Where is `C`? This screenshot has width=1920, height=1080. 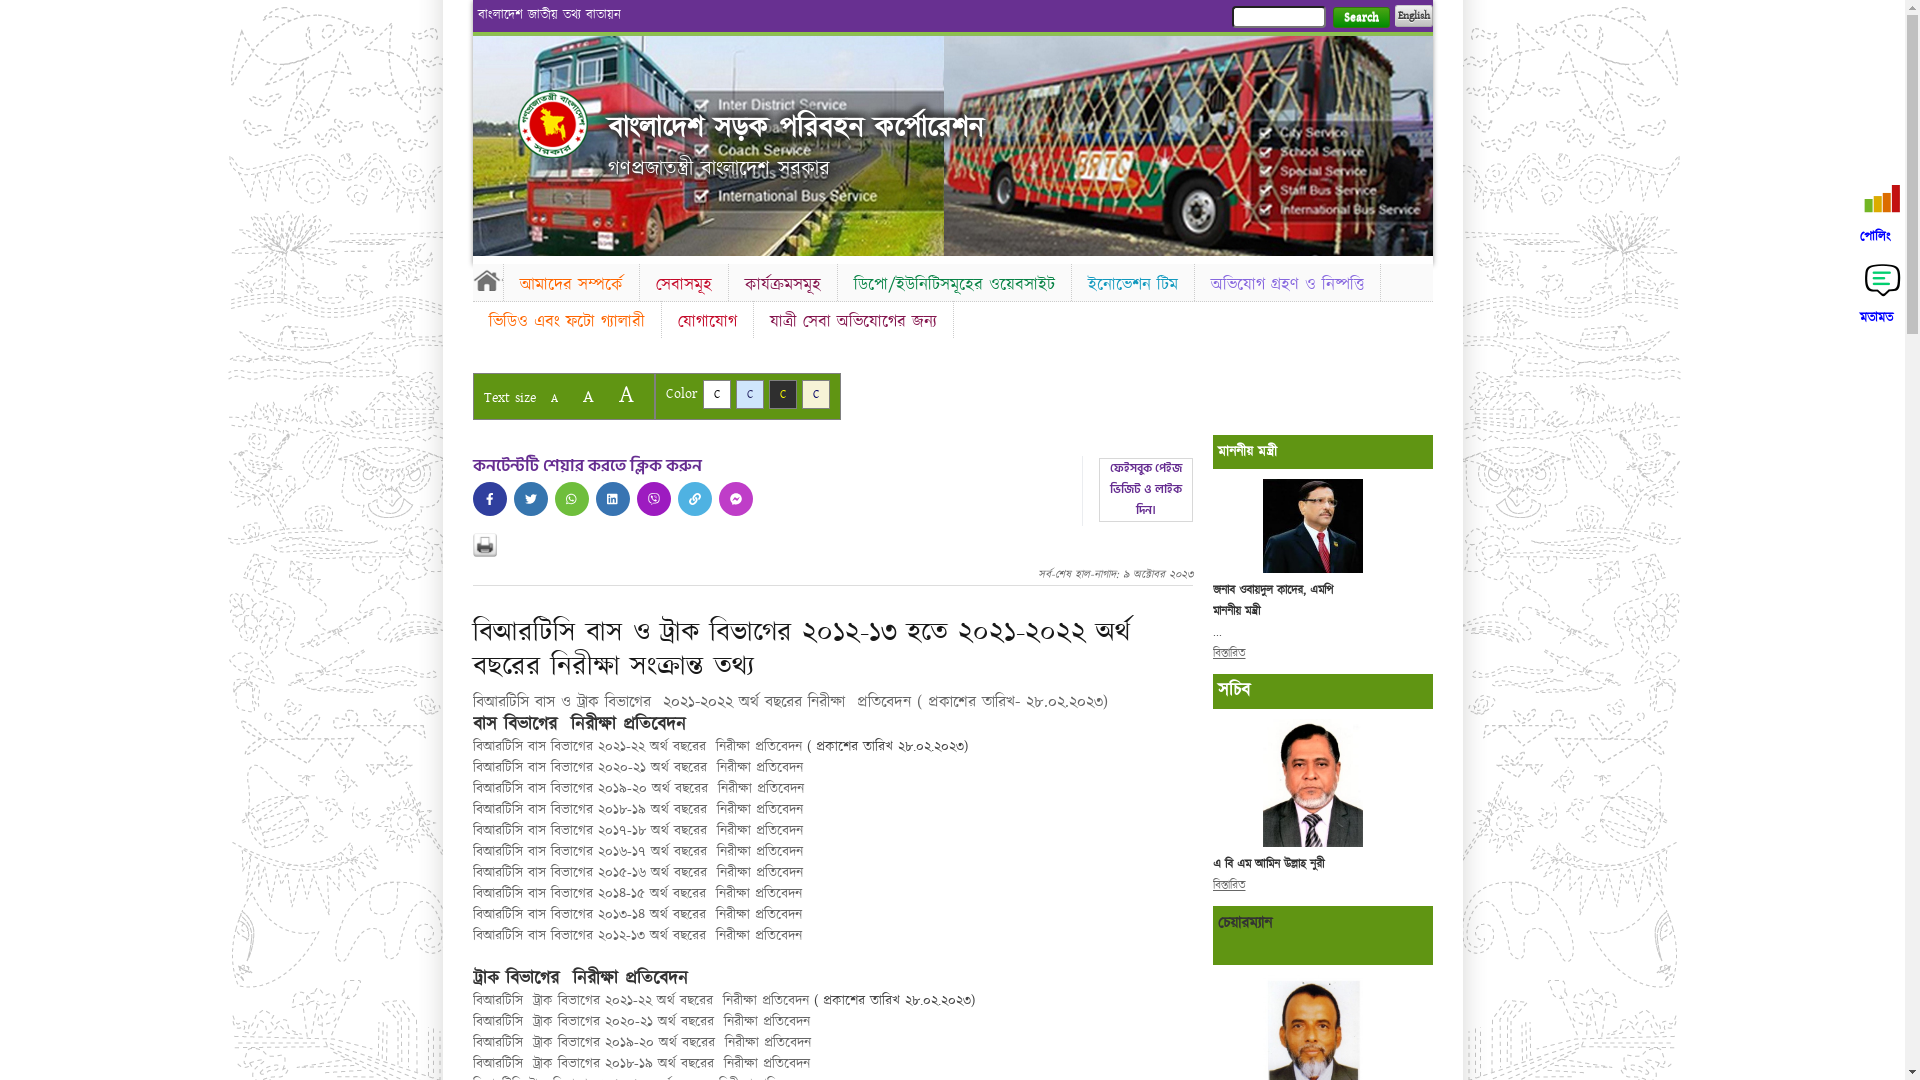
C is located at coordinates (750, 394).